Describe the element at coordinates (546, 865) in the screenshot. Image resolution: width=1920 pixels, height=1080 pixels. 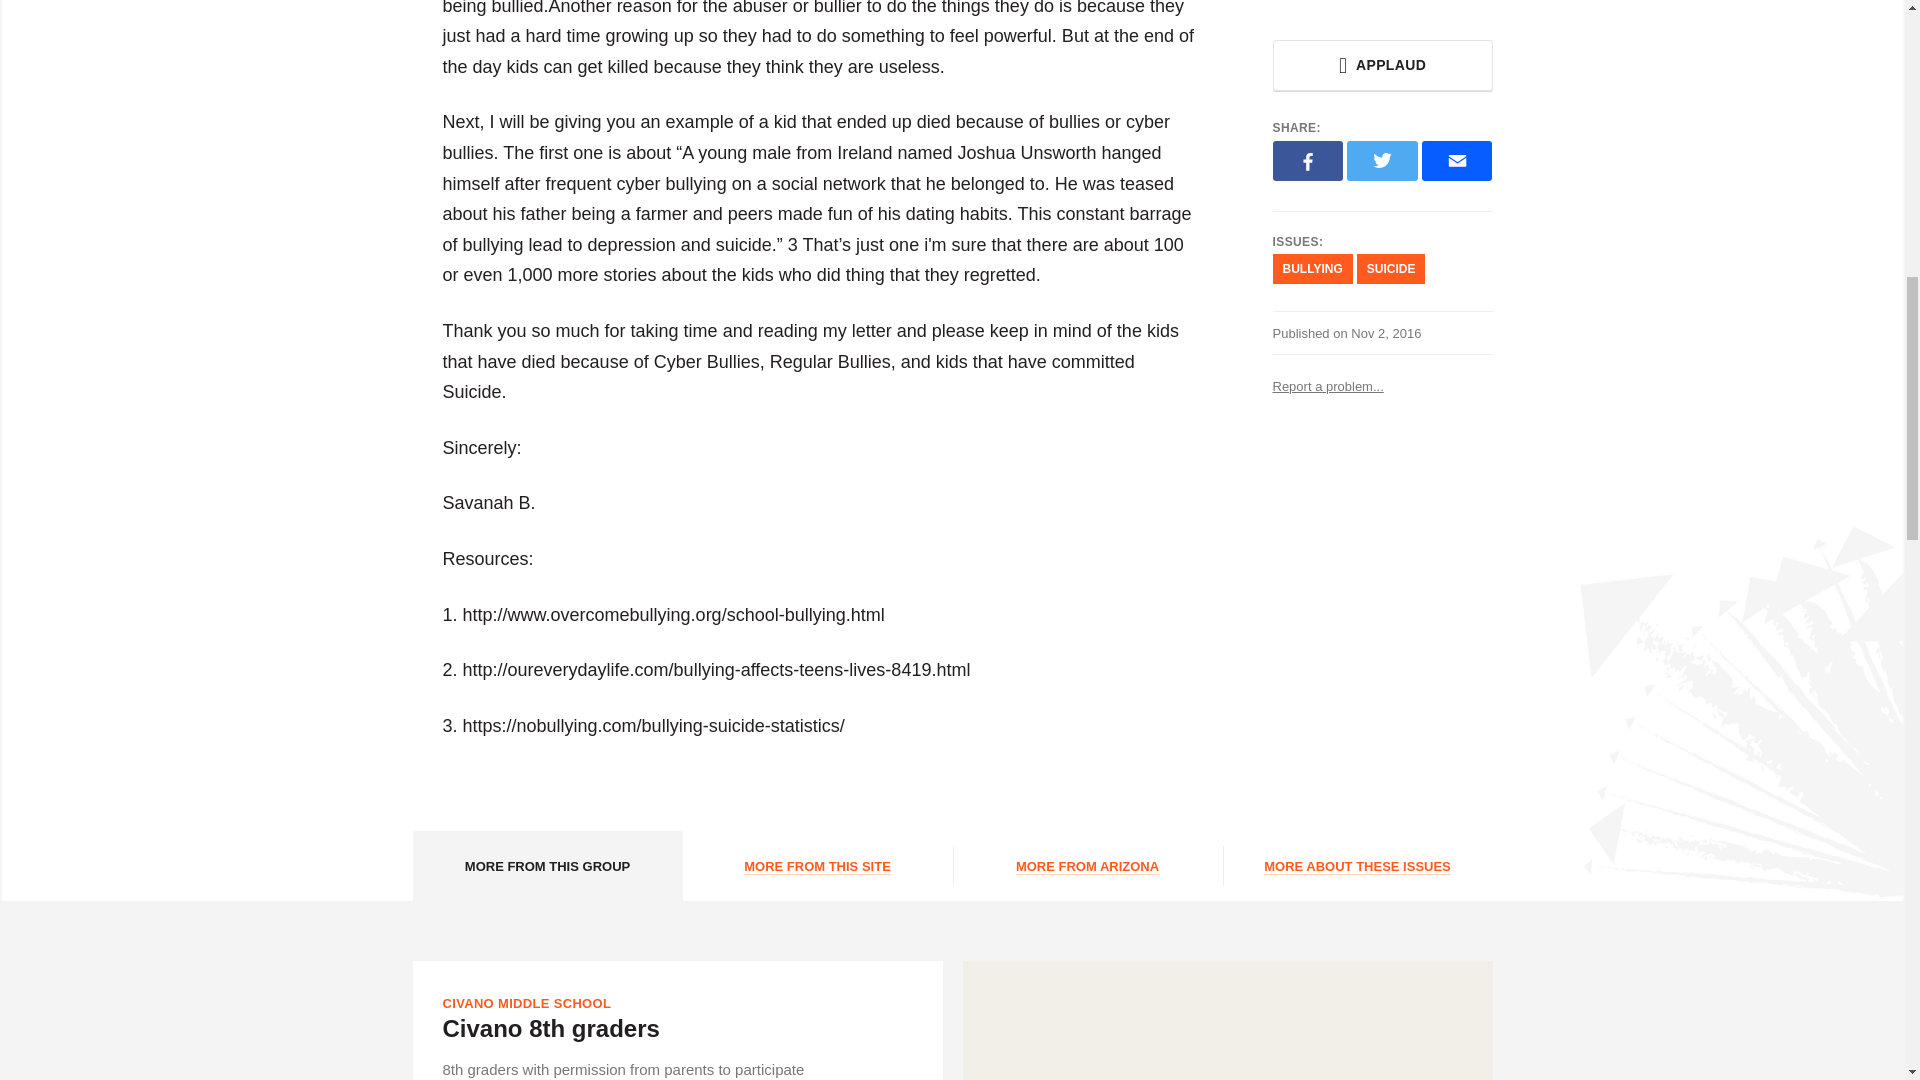
I see `MORE FROM THIS GROUP` at that location.